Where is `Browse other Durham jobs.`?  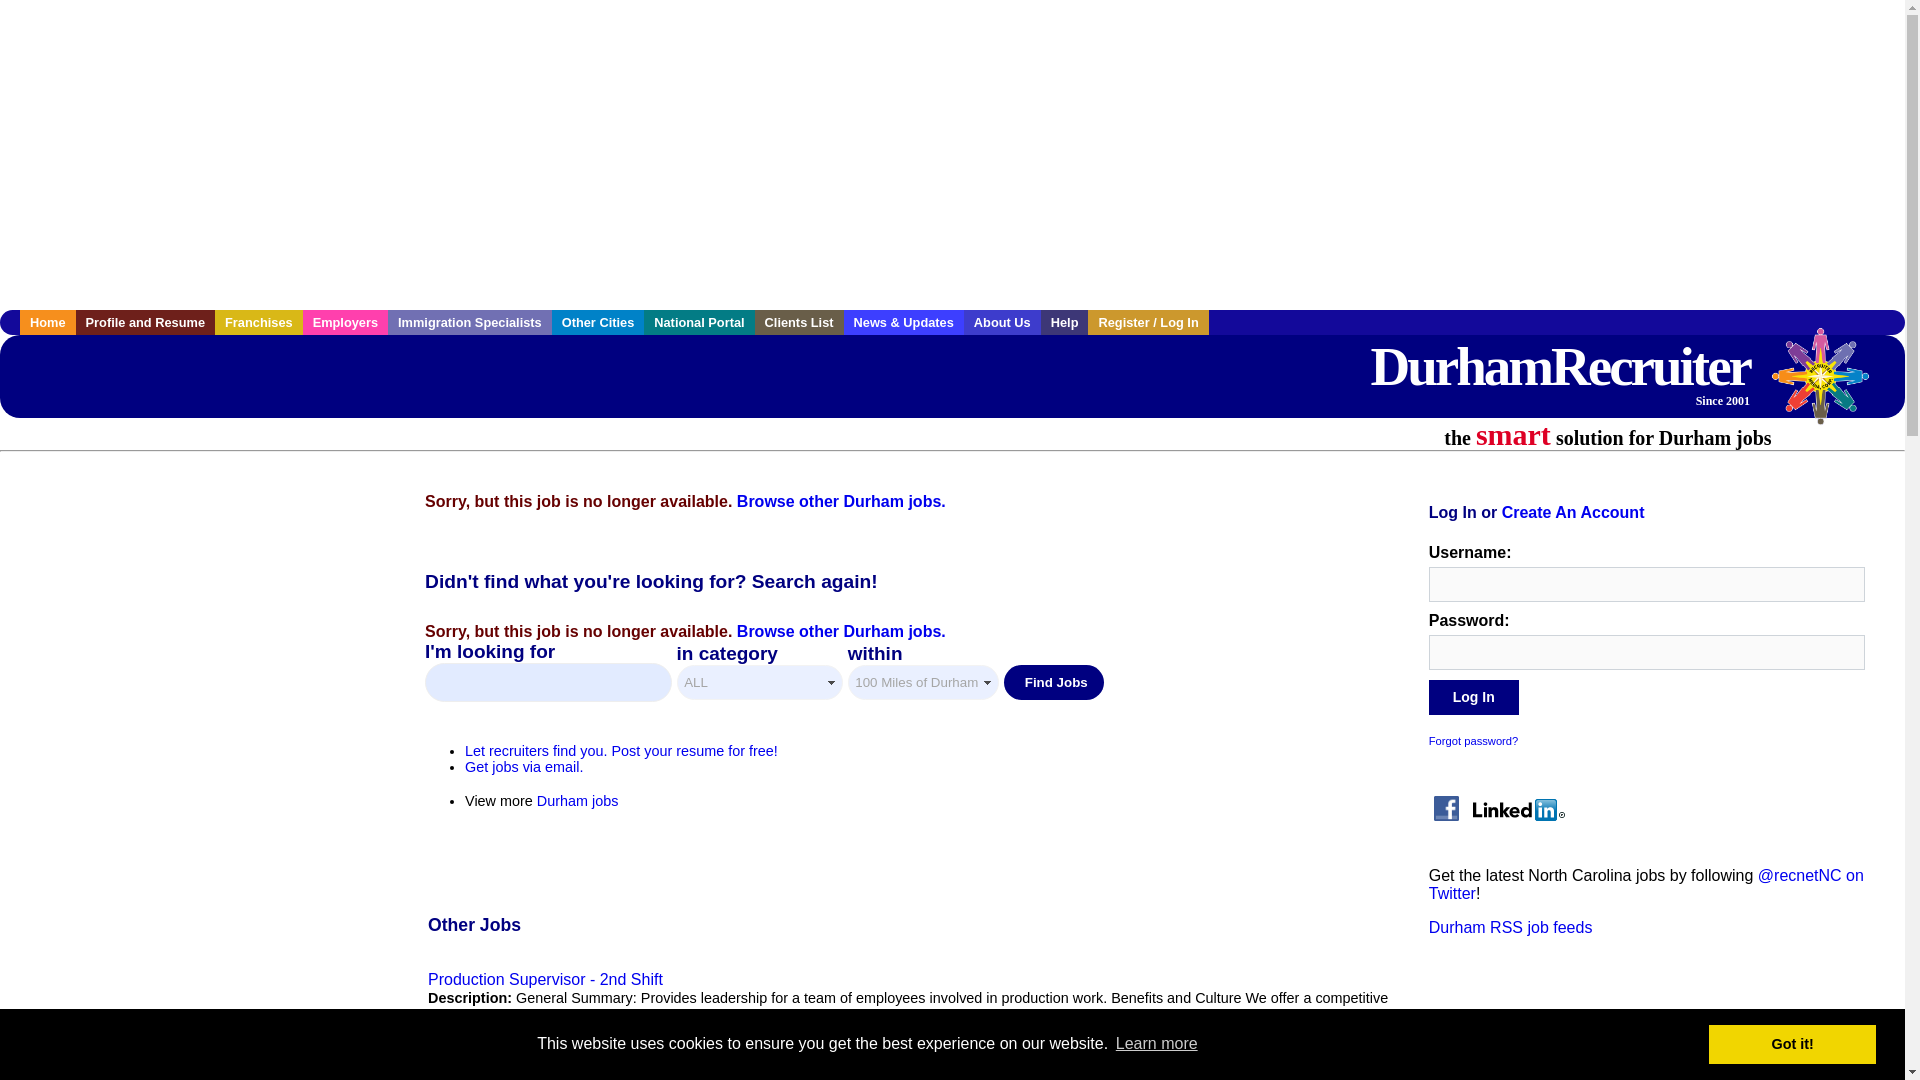 Browse other Durham jobs. is located at coordinates (842, 632).